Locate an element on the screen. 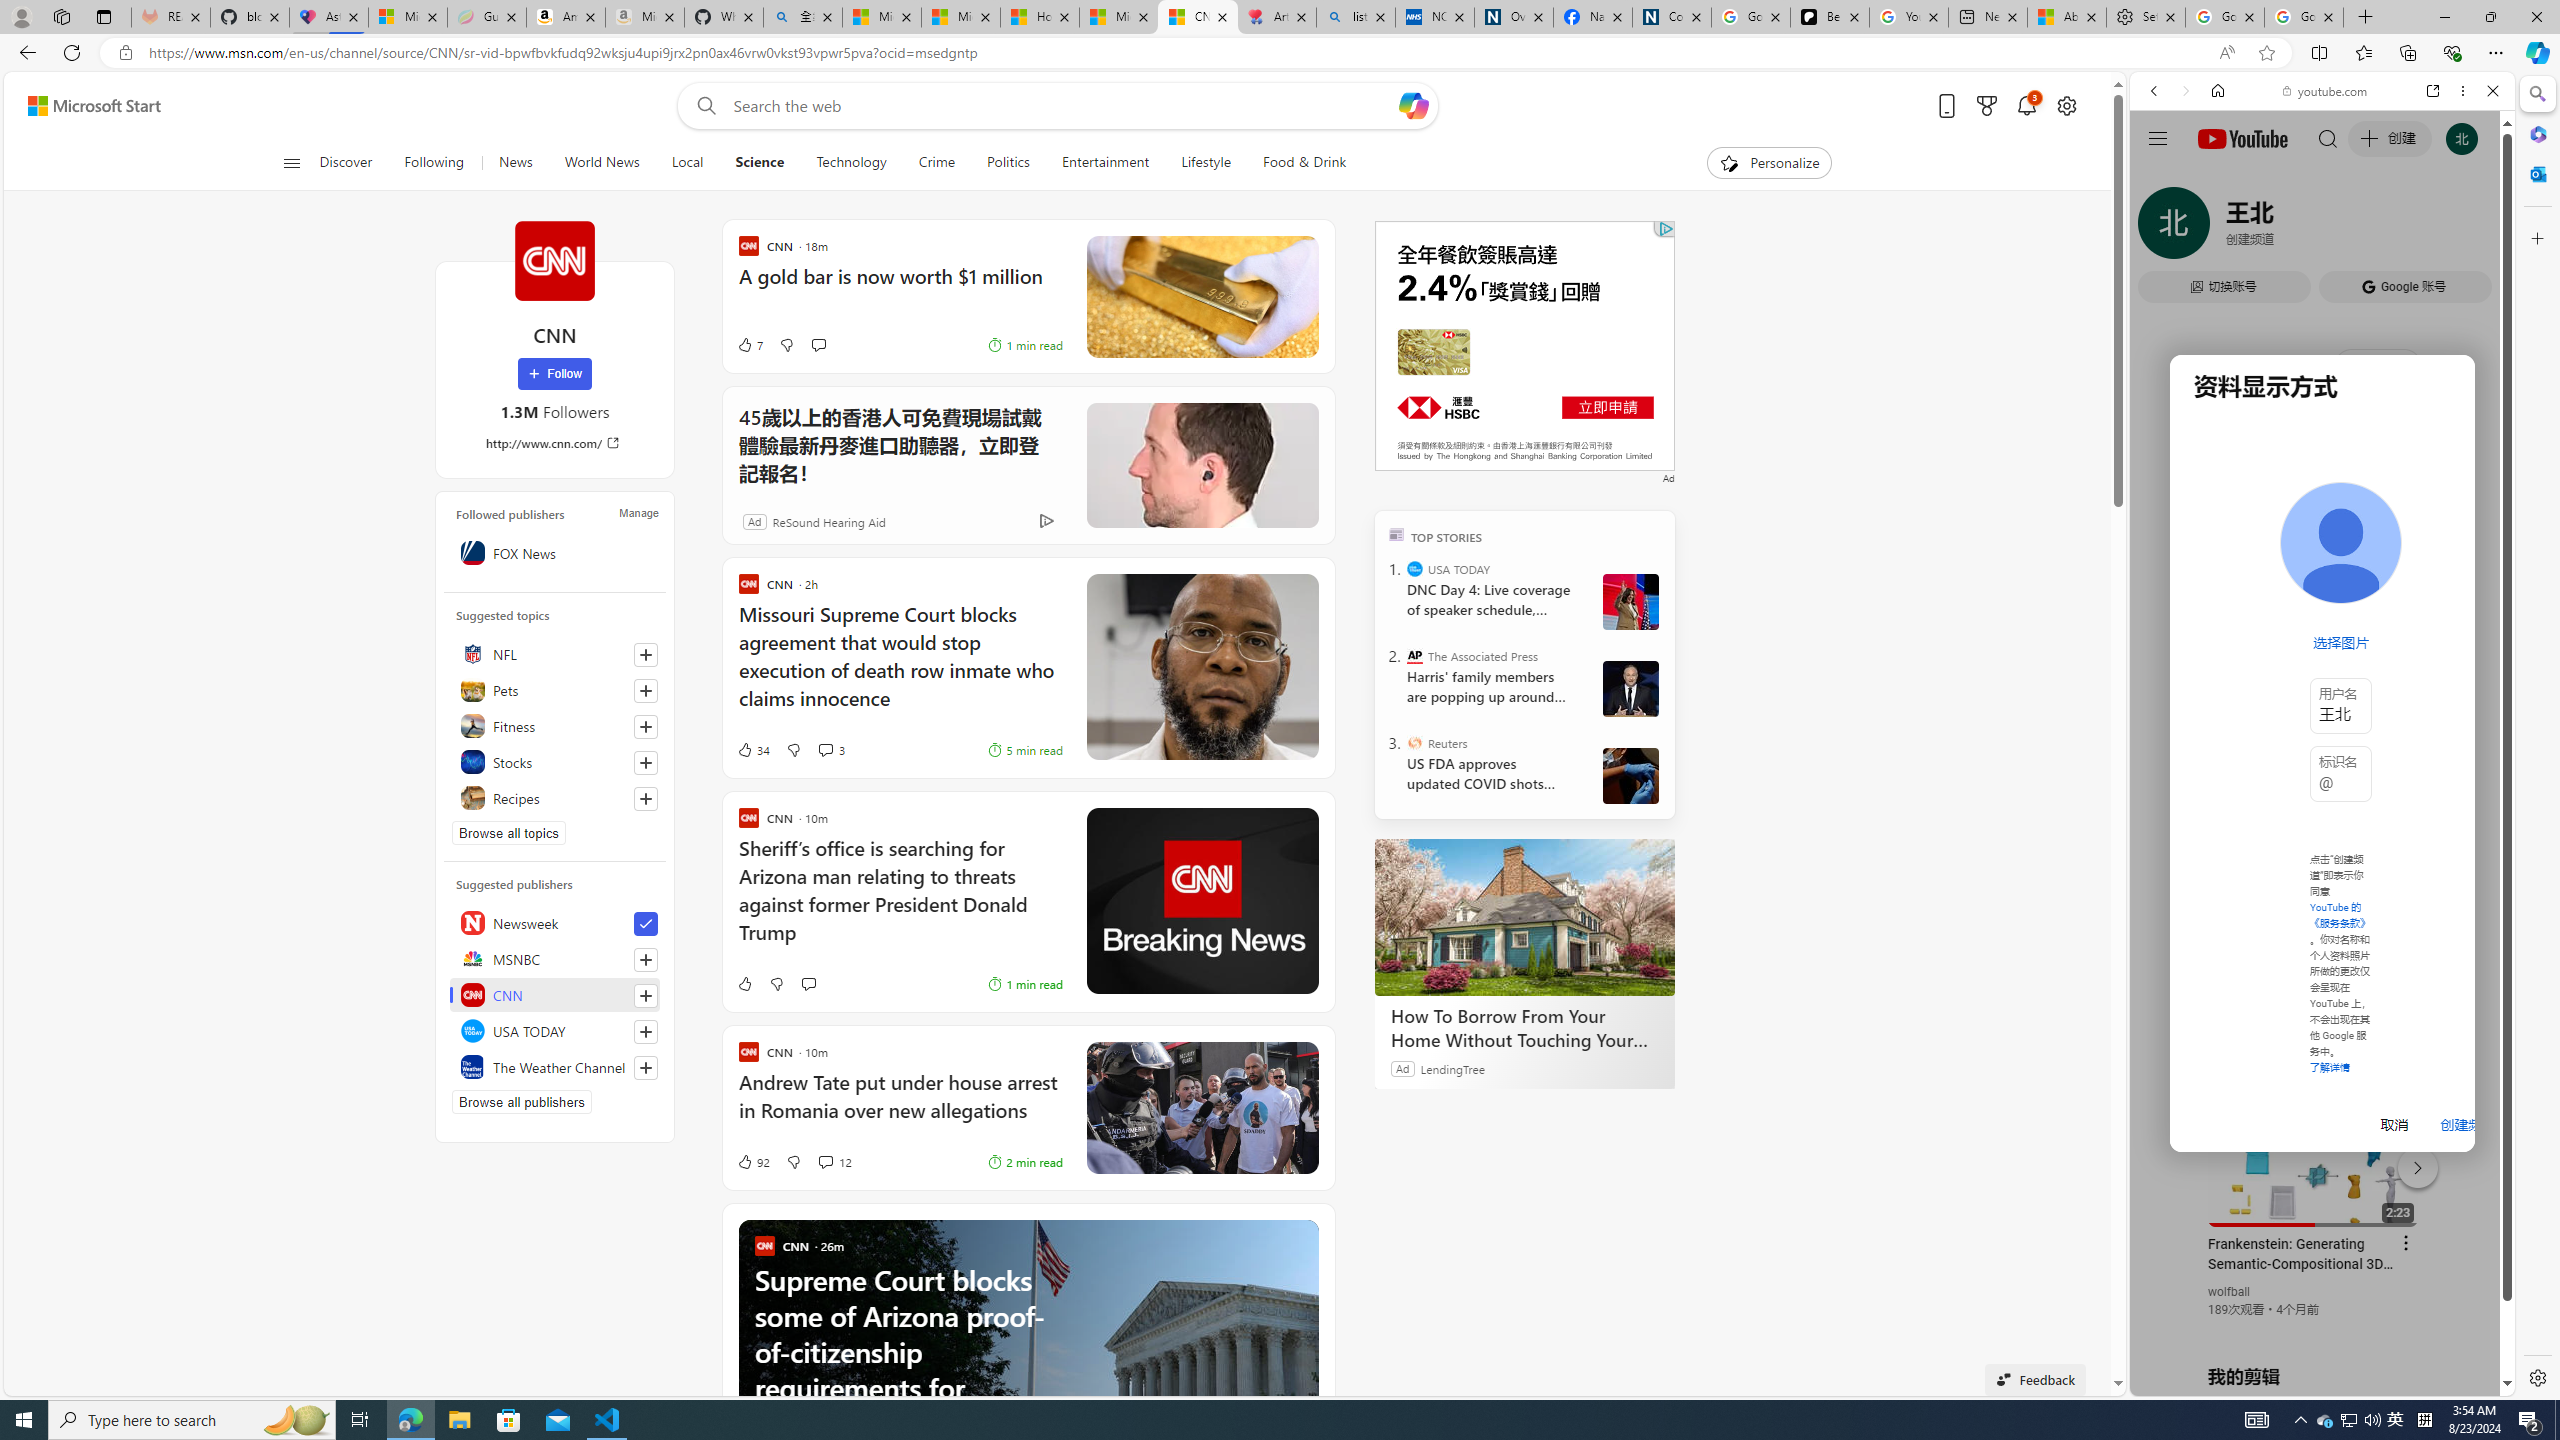  The Weather Channel is located at coordinates (555, 1066).